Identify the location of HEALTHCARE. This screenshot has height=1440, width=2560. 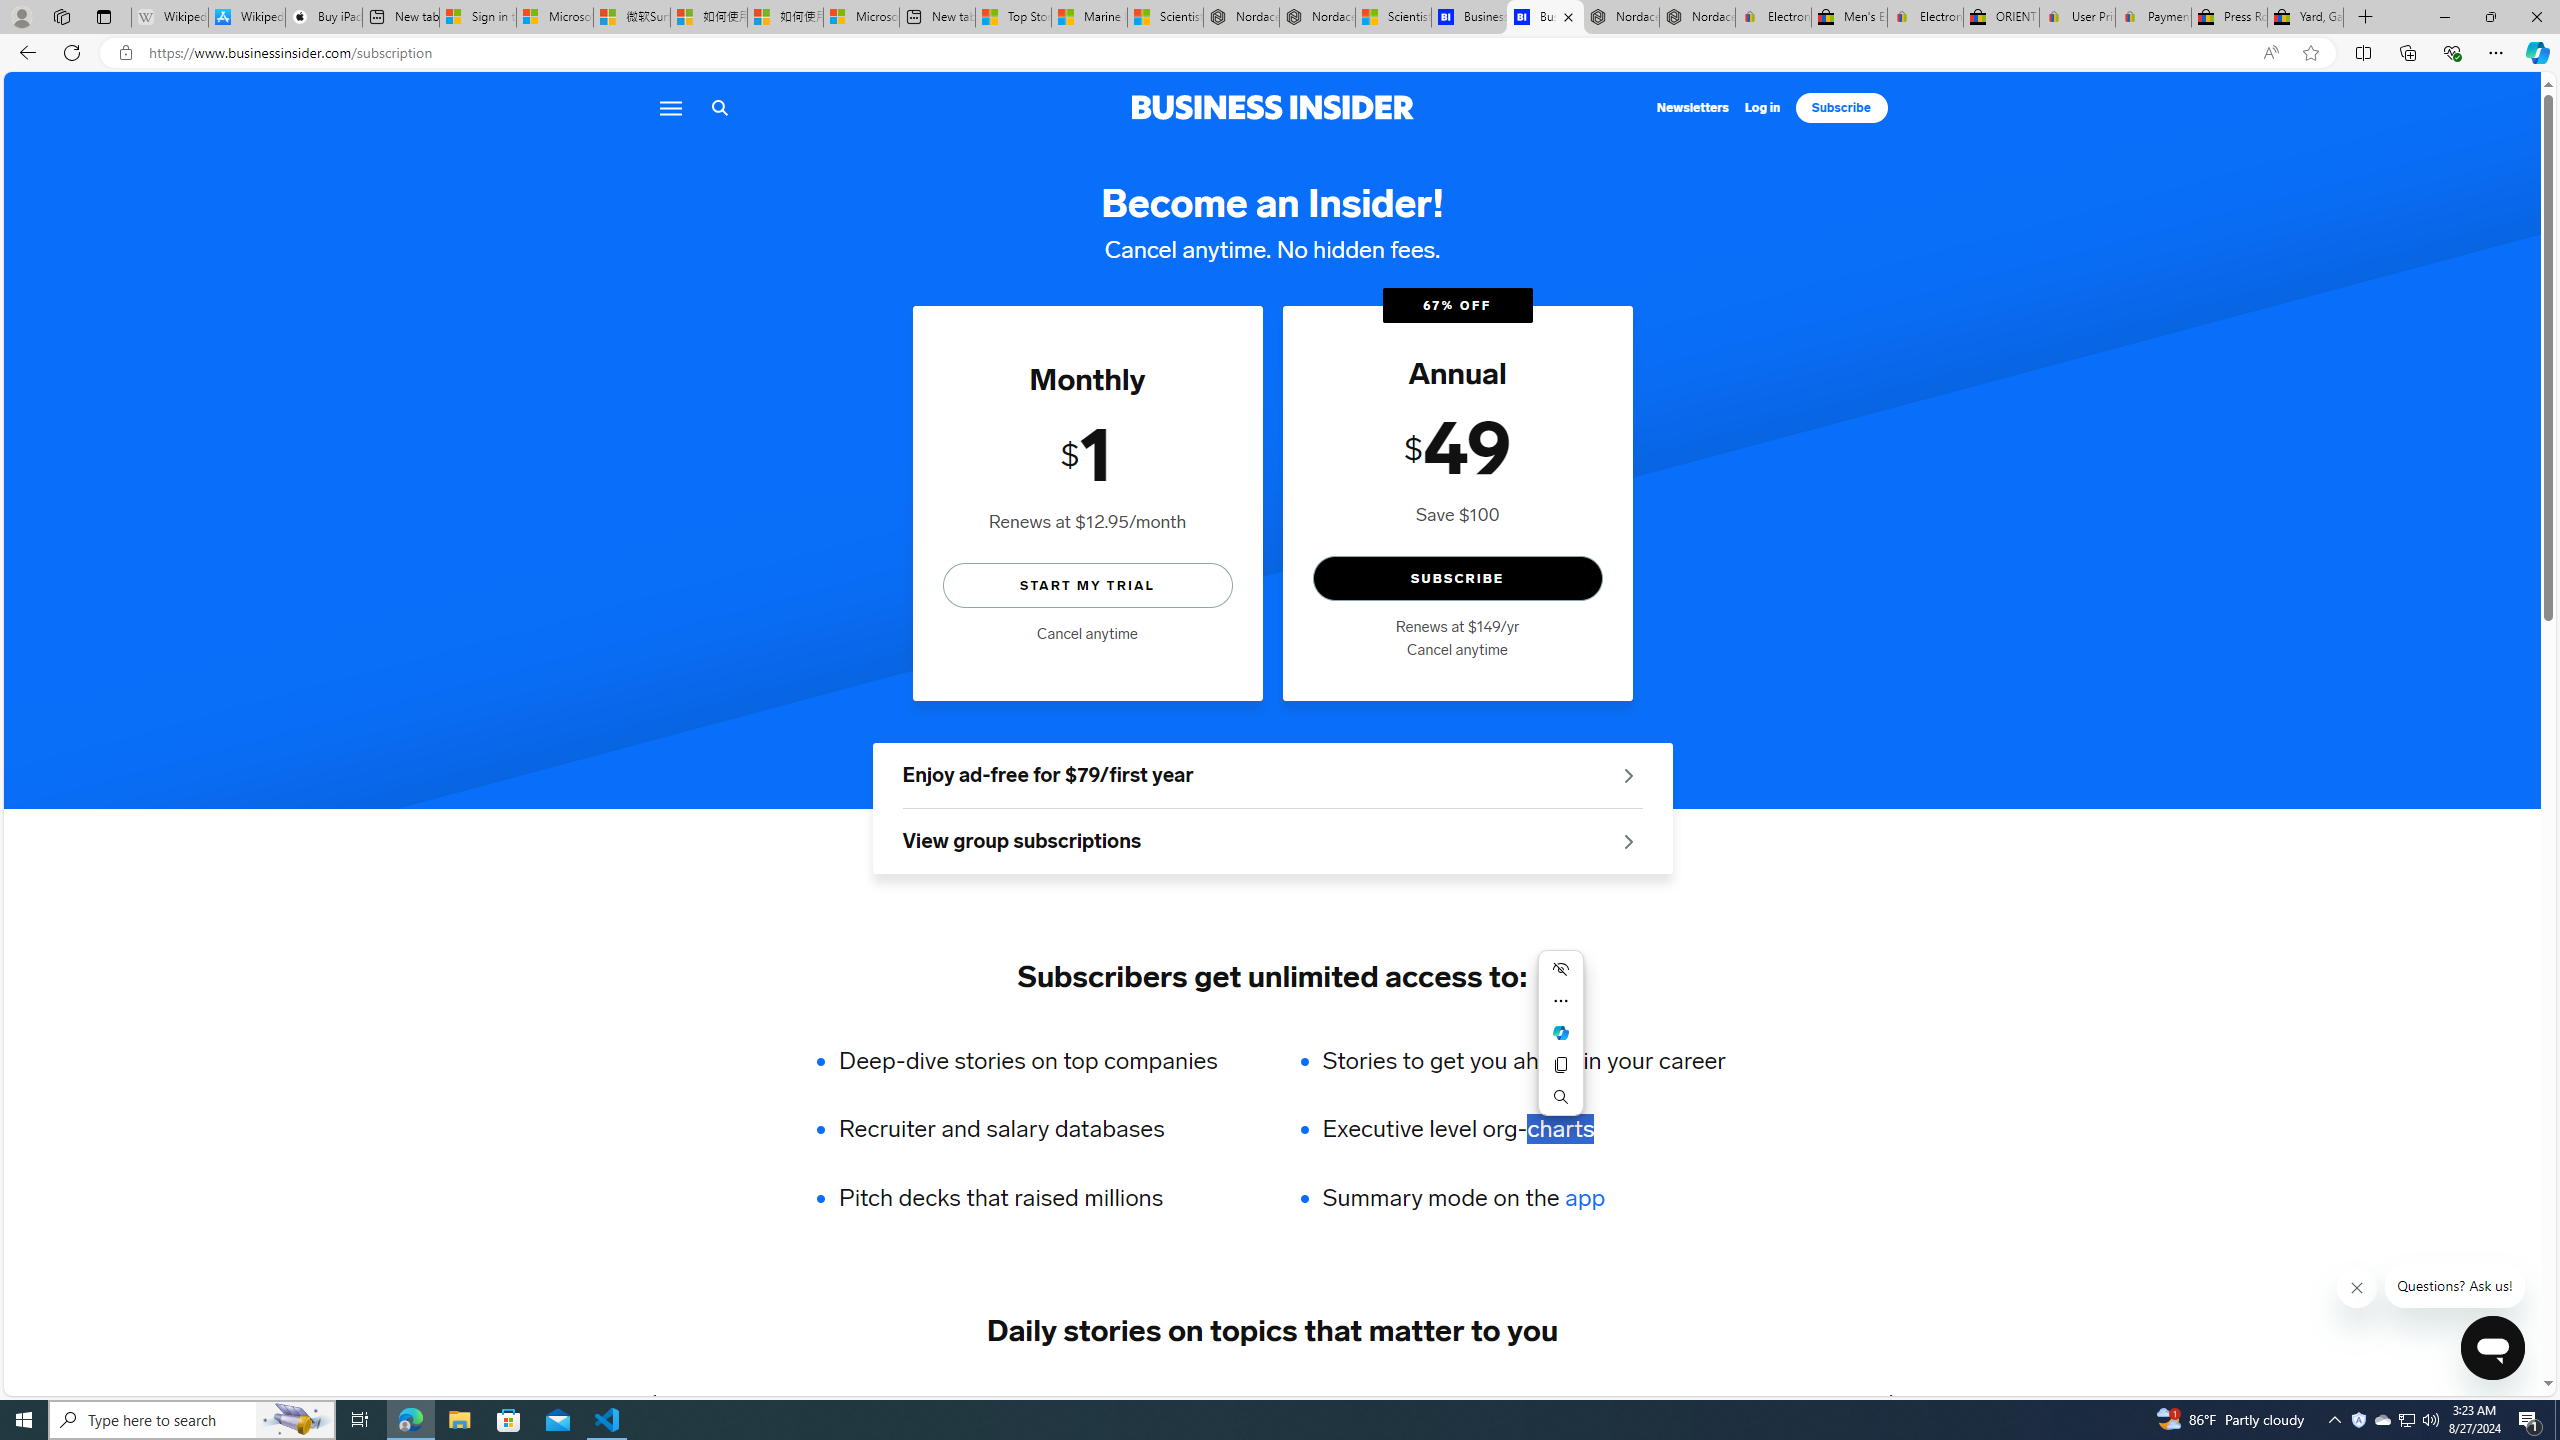
(1412, 1400).